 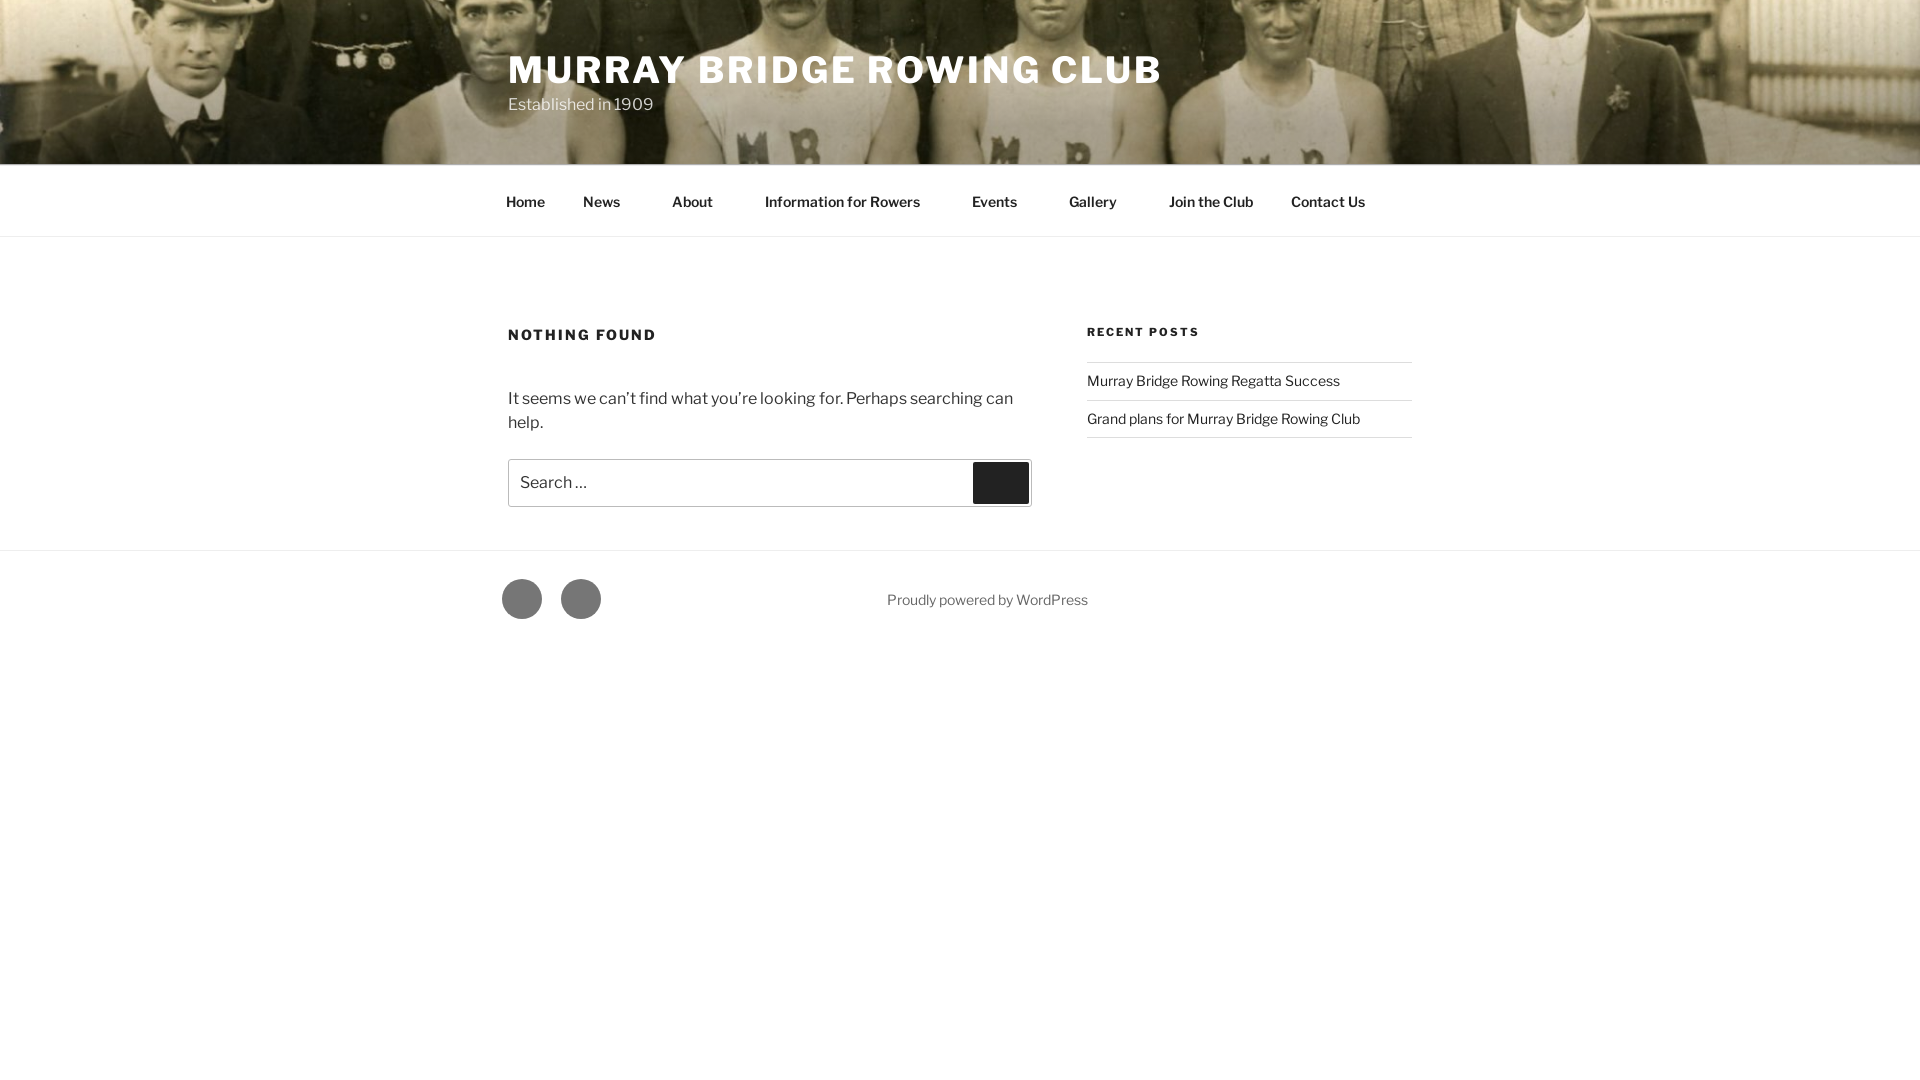 I want to click on Contact Us, so click(x=1328, y=200).